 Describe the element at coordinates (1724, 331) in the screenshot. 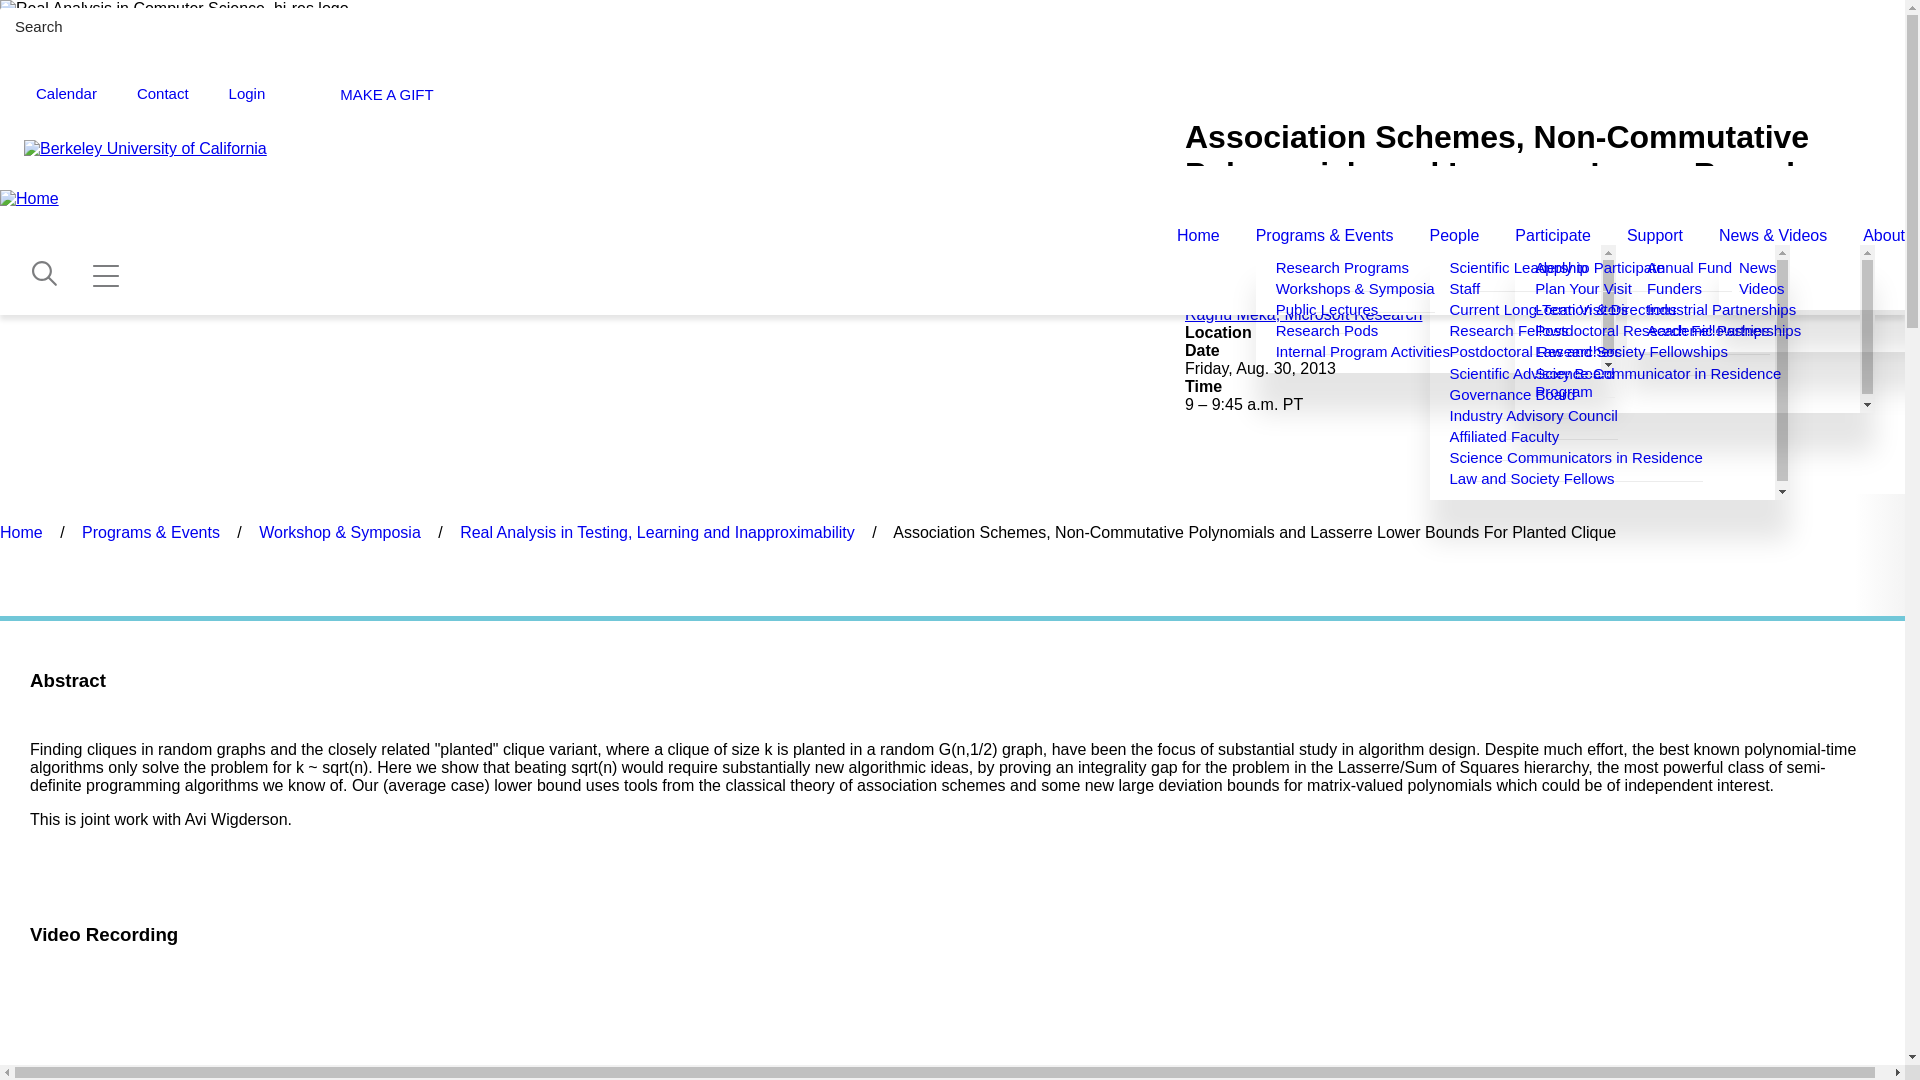

I see `Academic Partnerships` at that location.